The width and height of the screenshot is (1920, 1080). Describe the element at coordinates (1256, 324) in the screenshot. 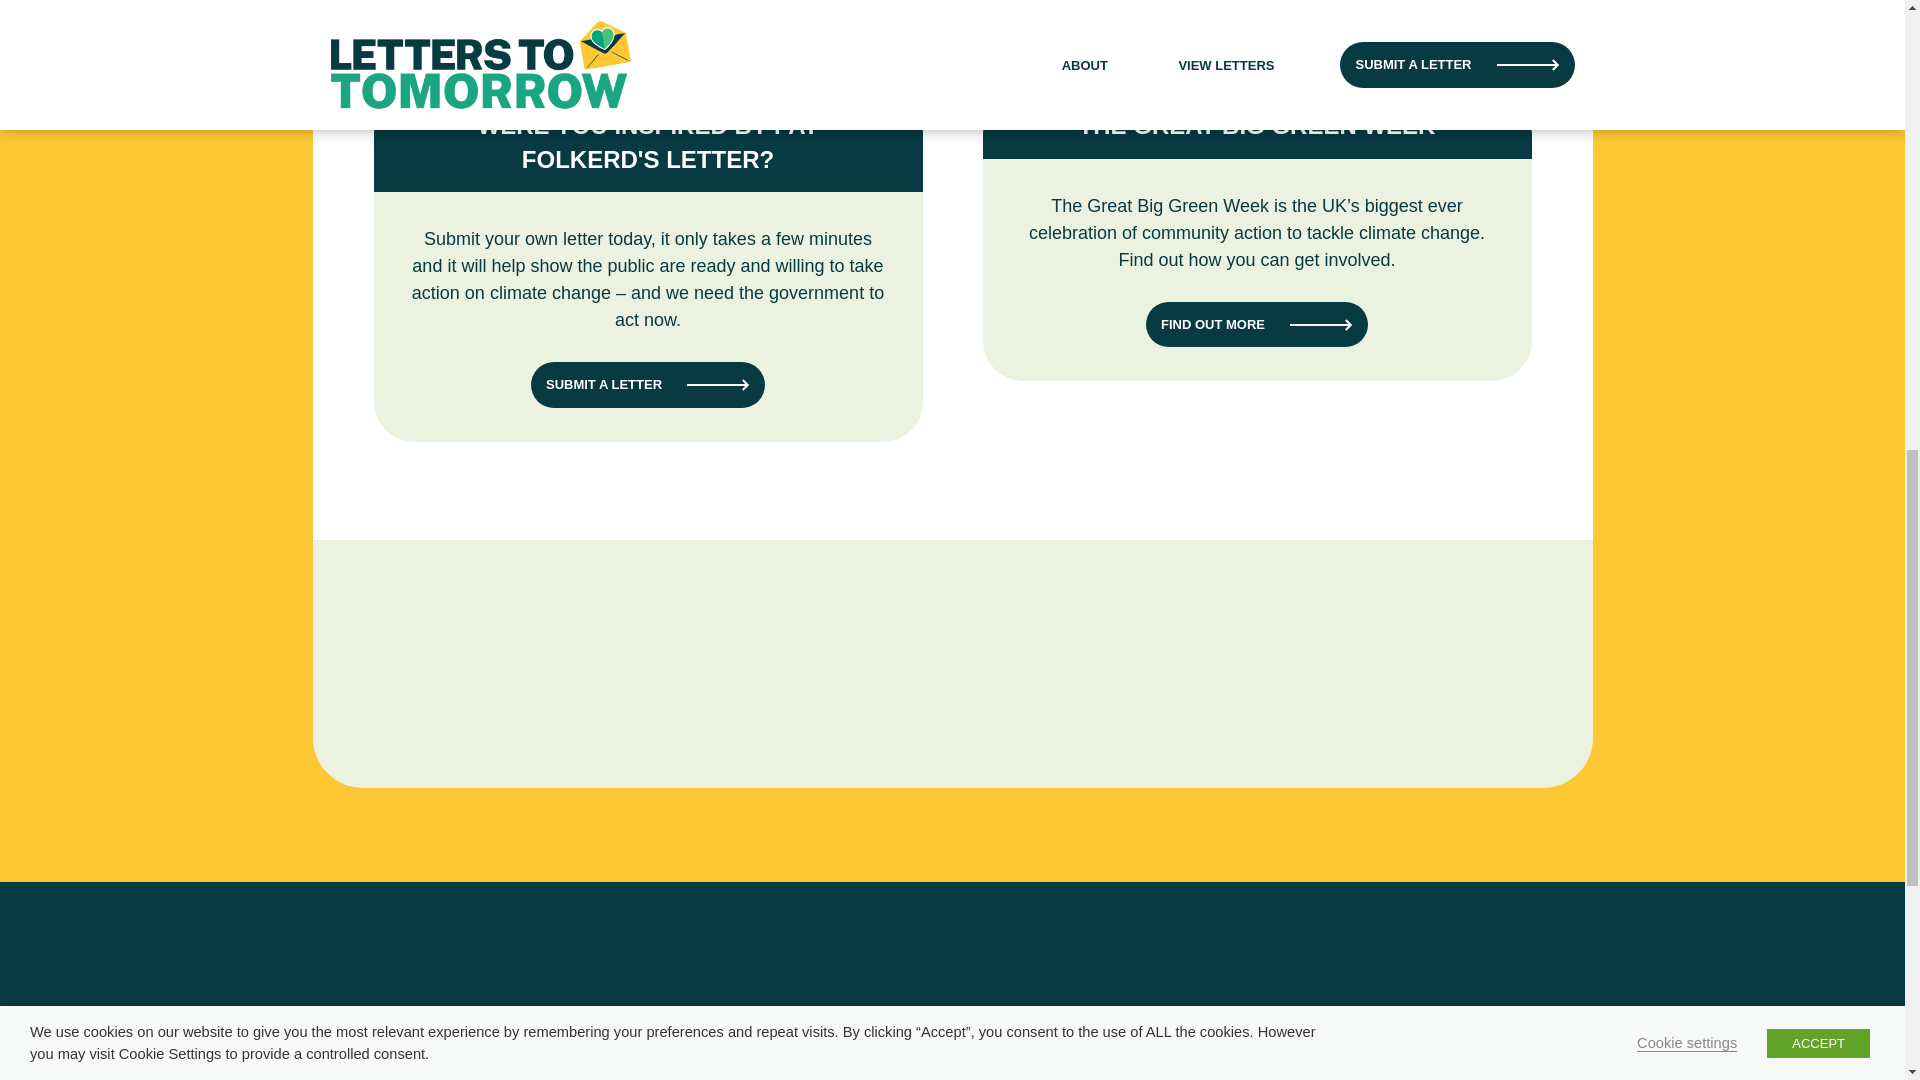

I see `FIND OUT MORE` at that location.